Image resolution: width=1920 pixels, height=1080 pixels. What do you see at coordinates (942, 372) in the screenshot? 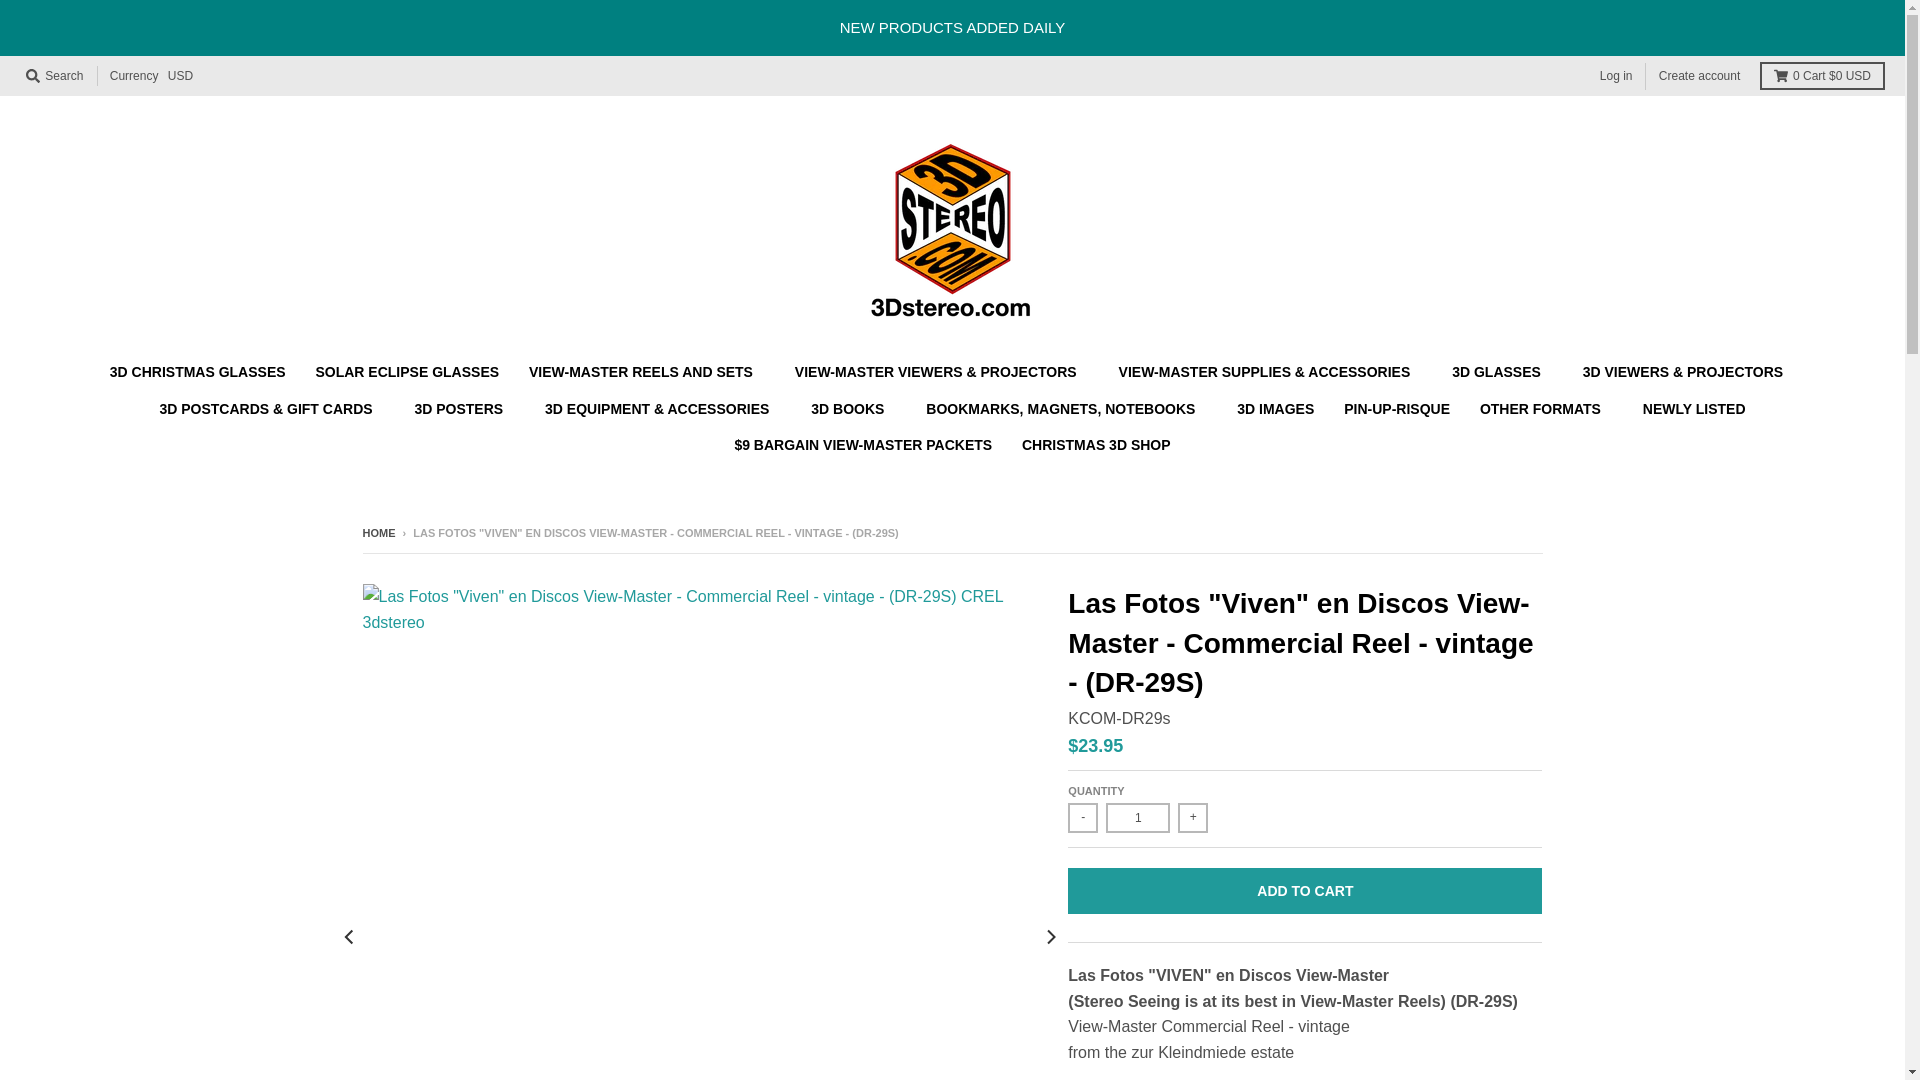
I see `VIEW-MASTER VIEWERS & PROJECTORS` at bounding box center [942, 372].